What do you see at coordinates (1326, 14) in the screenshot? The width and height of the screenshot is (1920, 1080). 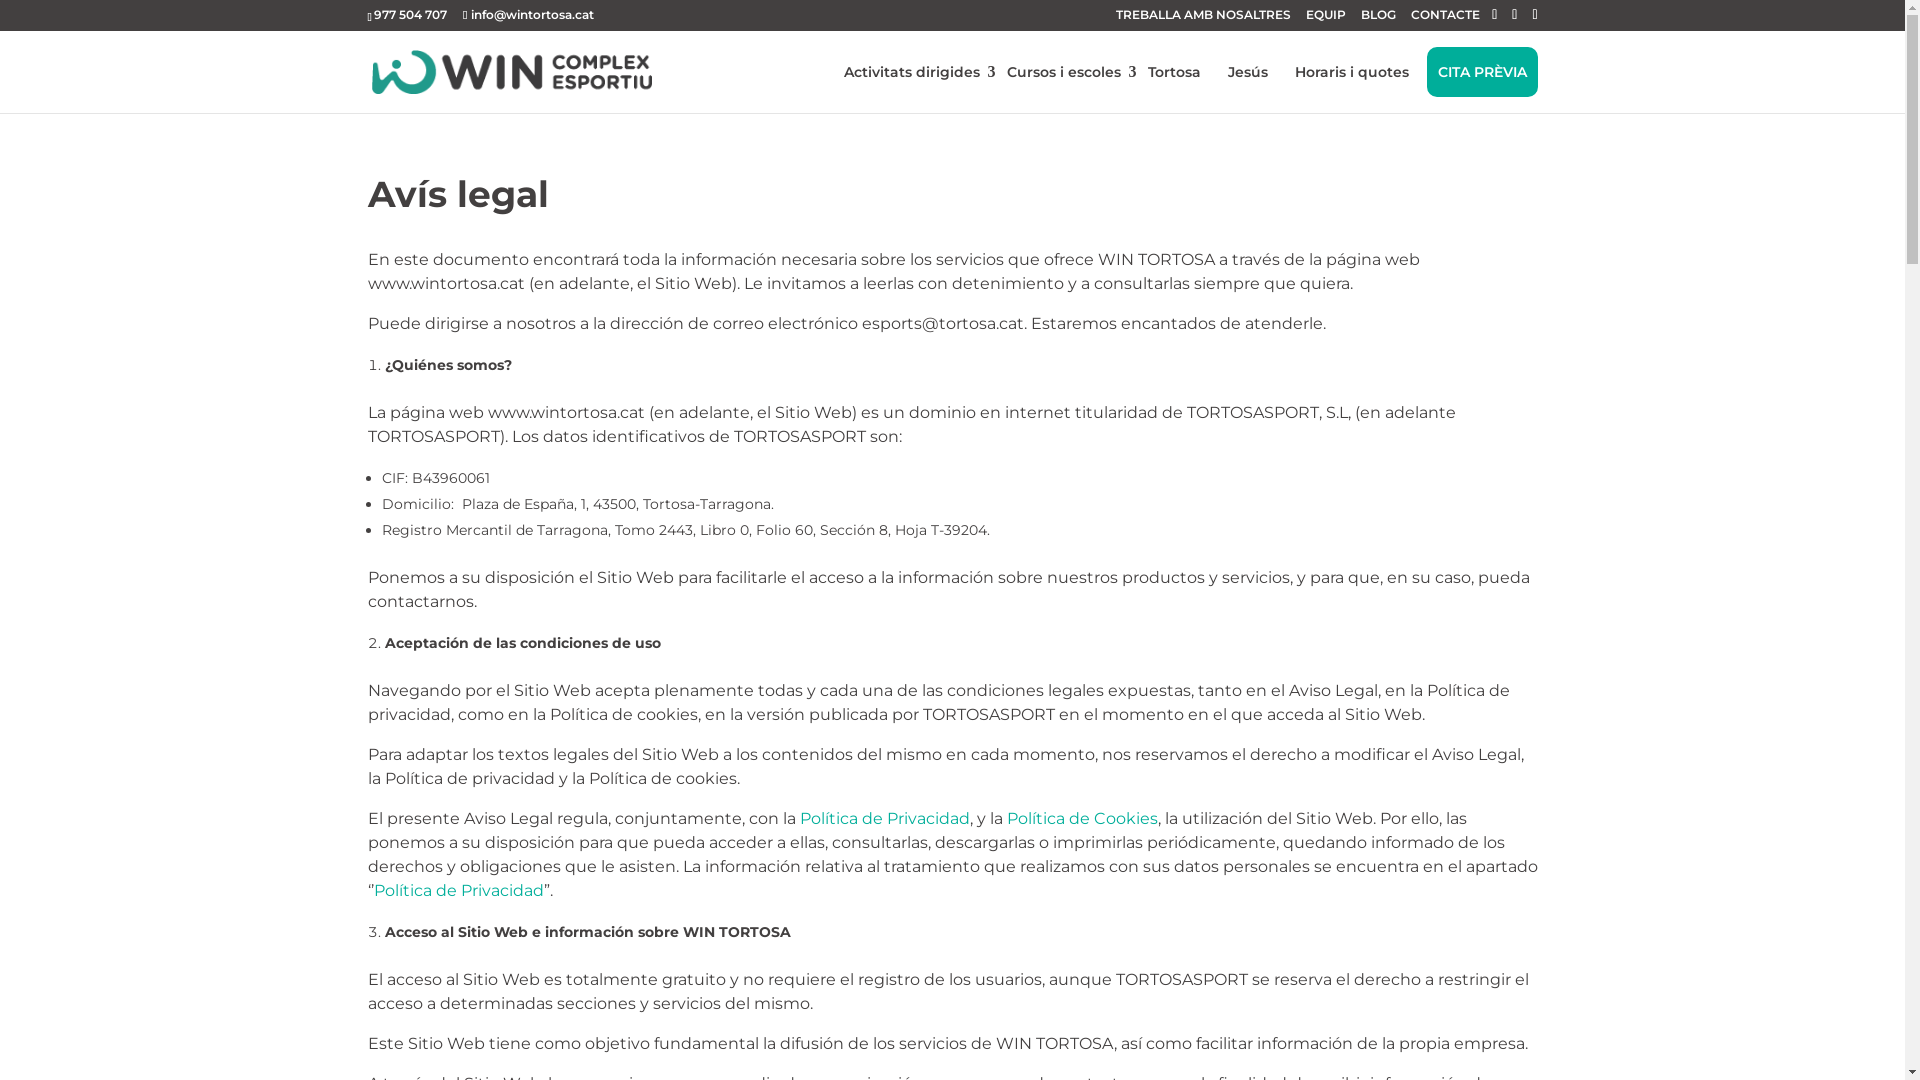 I see `EQUIP` at bounding box center [1326, 14].